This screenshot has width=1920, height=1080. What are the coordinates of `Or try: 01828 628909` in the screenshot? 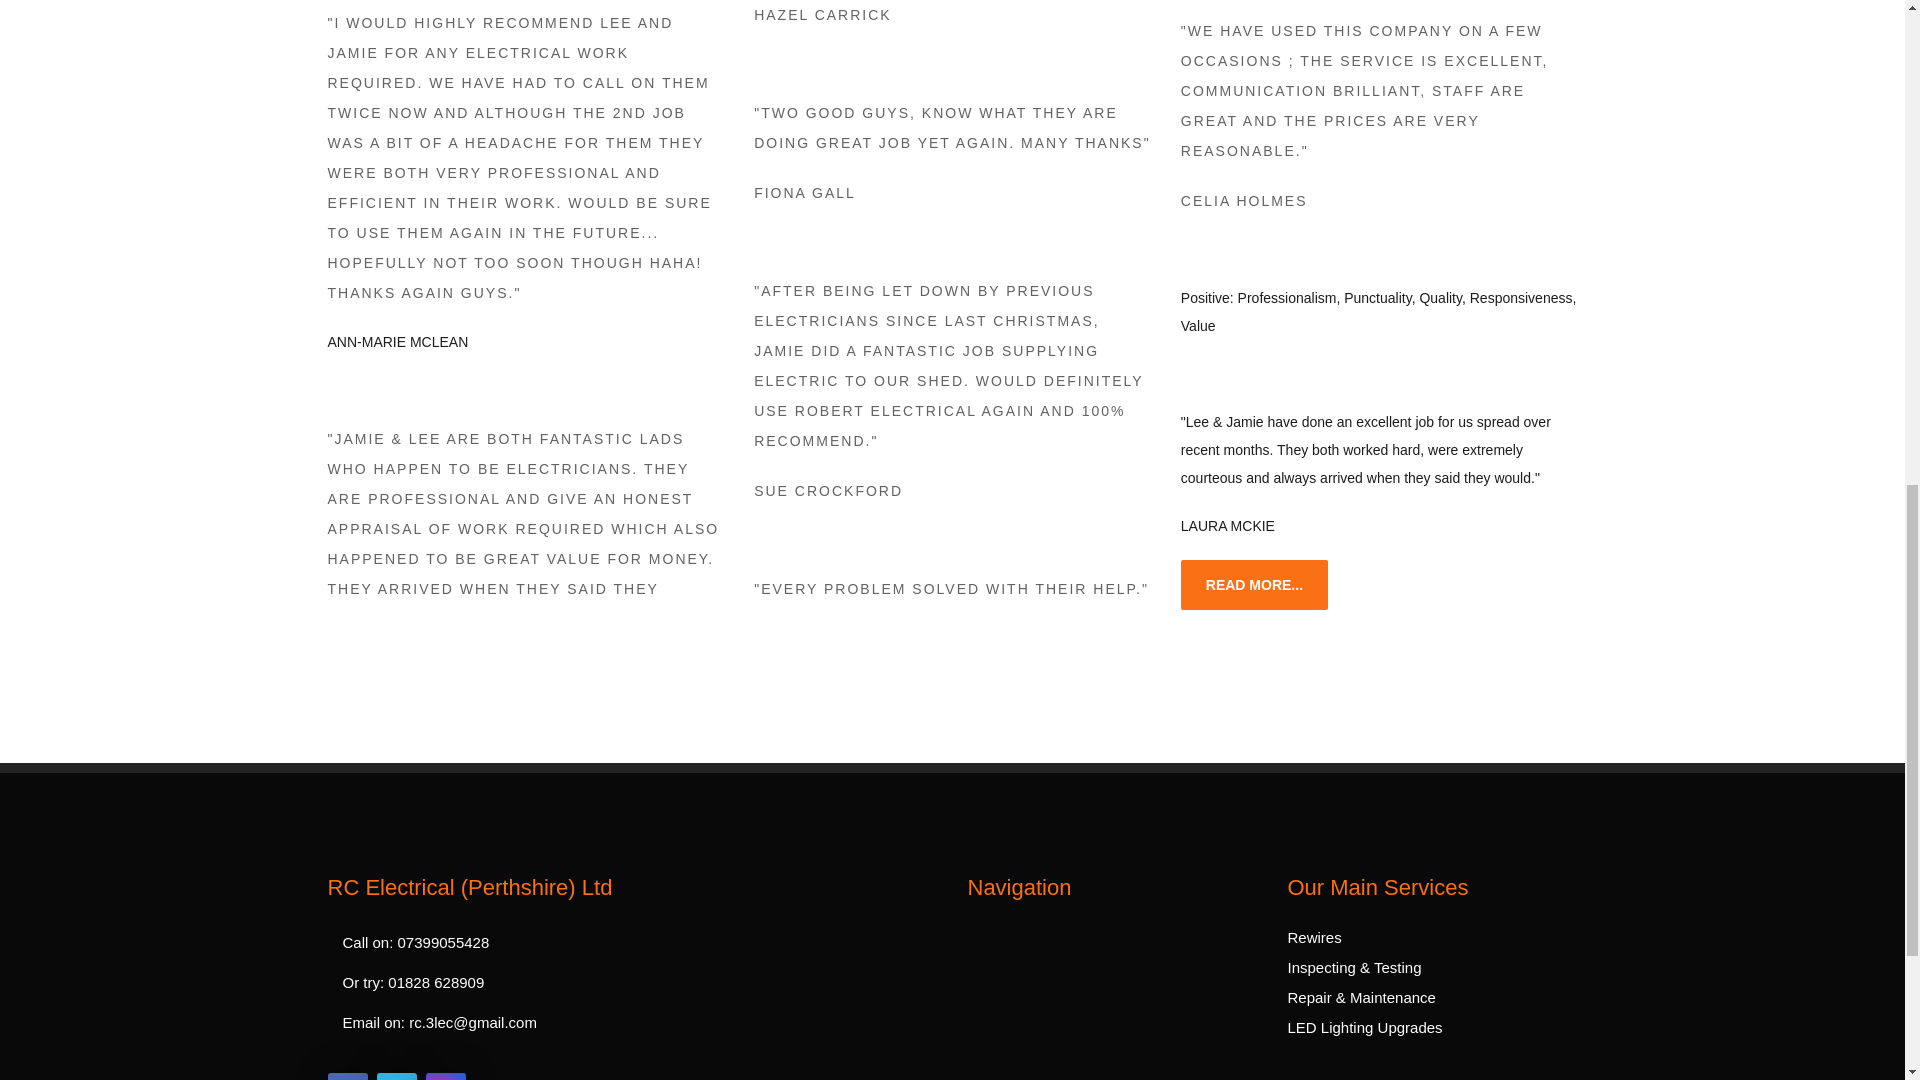 It's located at (618, 983).